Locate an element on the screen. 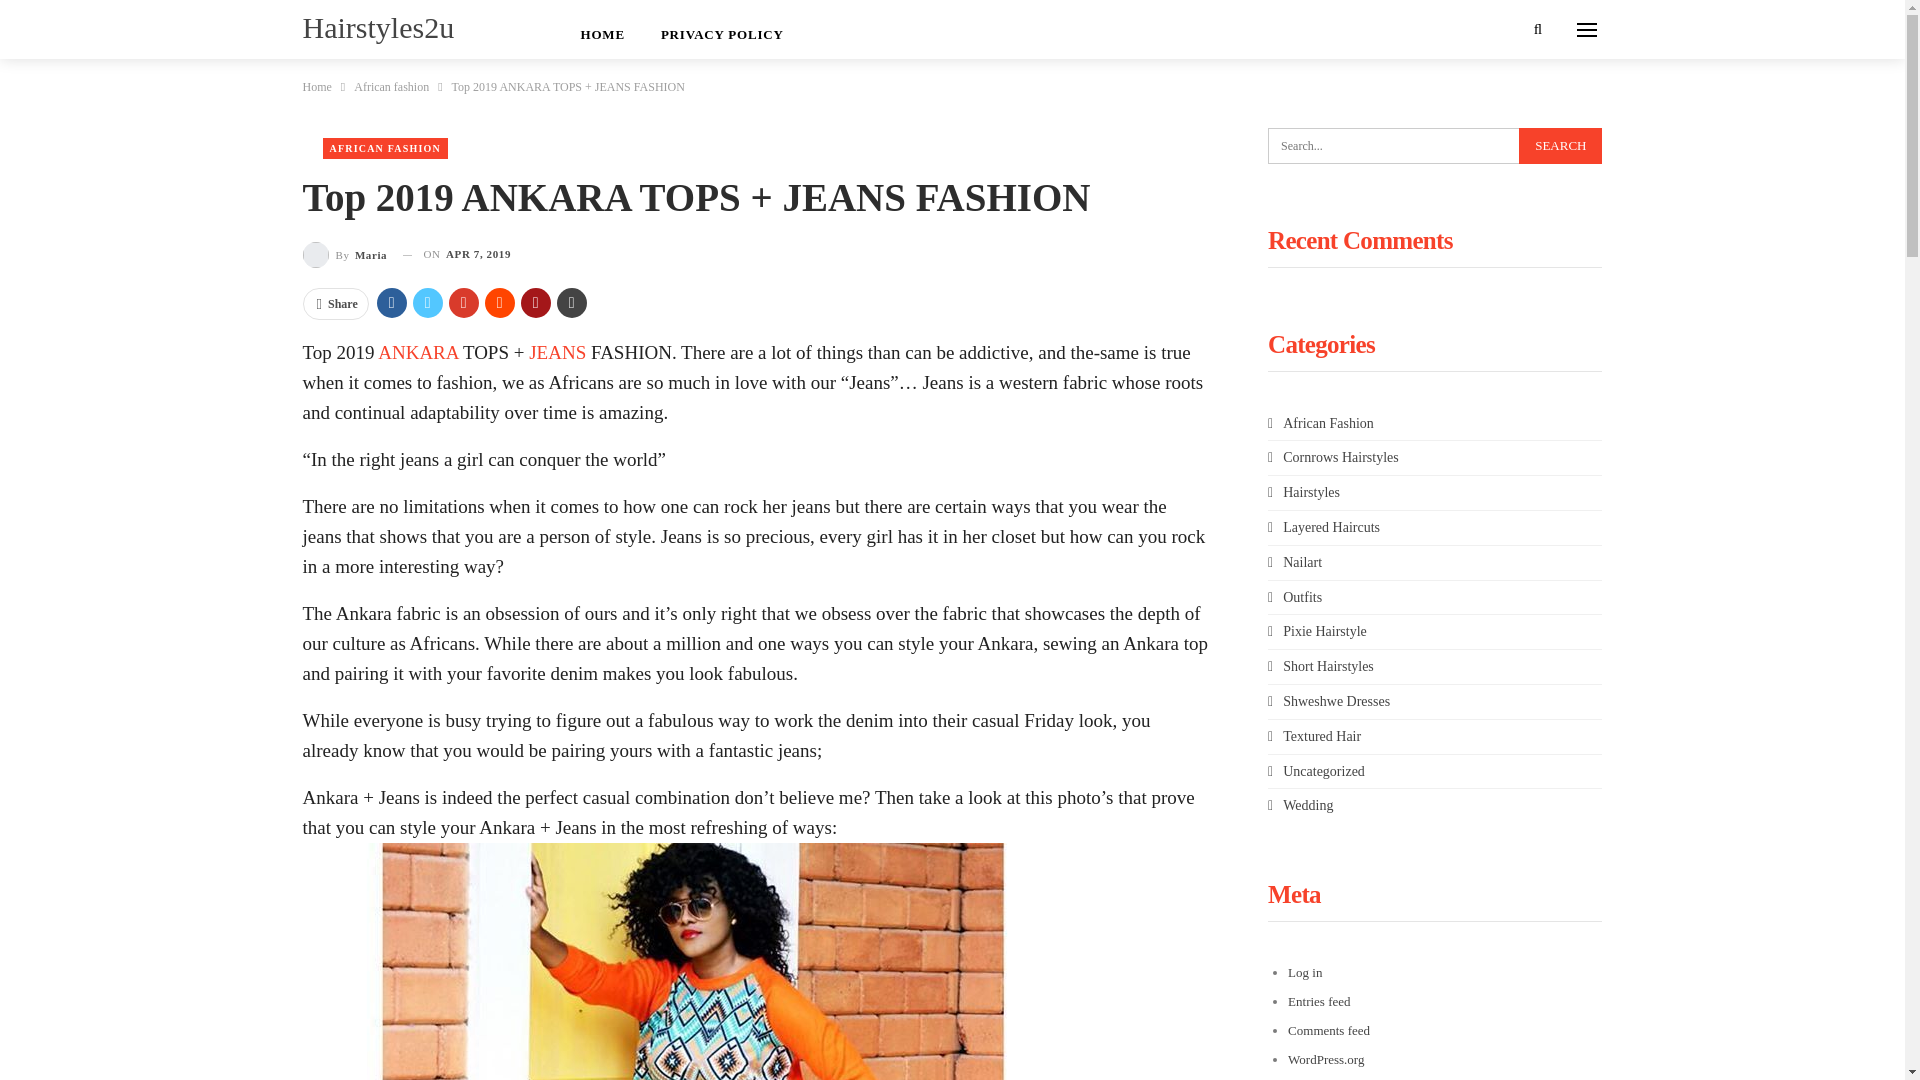 This screenshot has height=1080, width=1920. ANKARA is located at coordinates (418, 352).